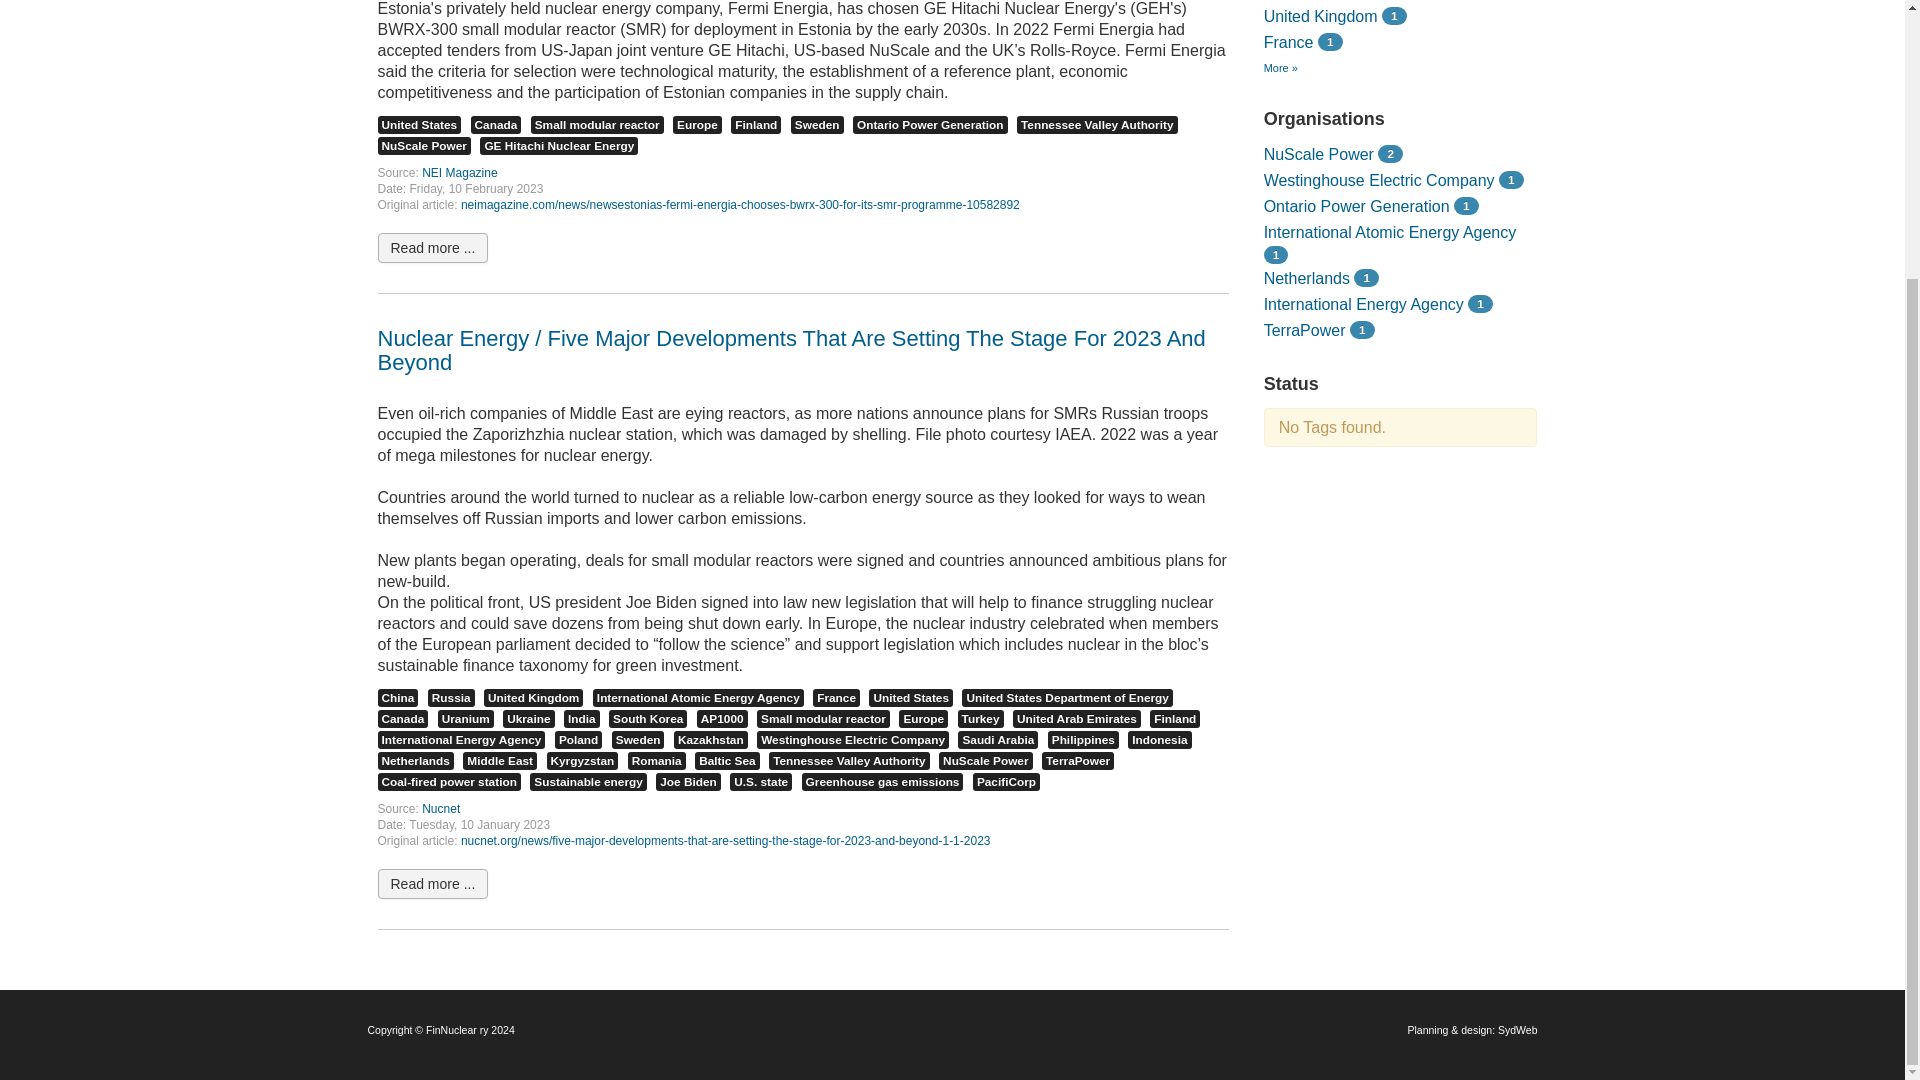  What do you see at coordinates (1066, 698) in the screenshot?
I see `United States Department of Energy` at bounding box center [1066, 698].